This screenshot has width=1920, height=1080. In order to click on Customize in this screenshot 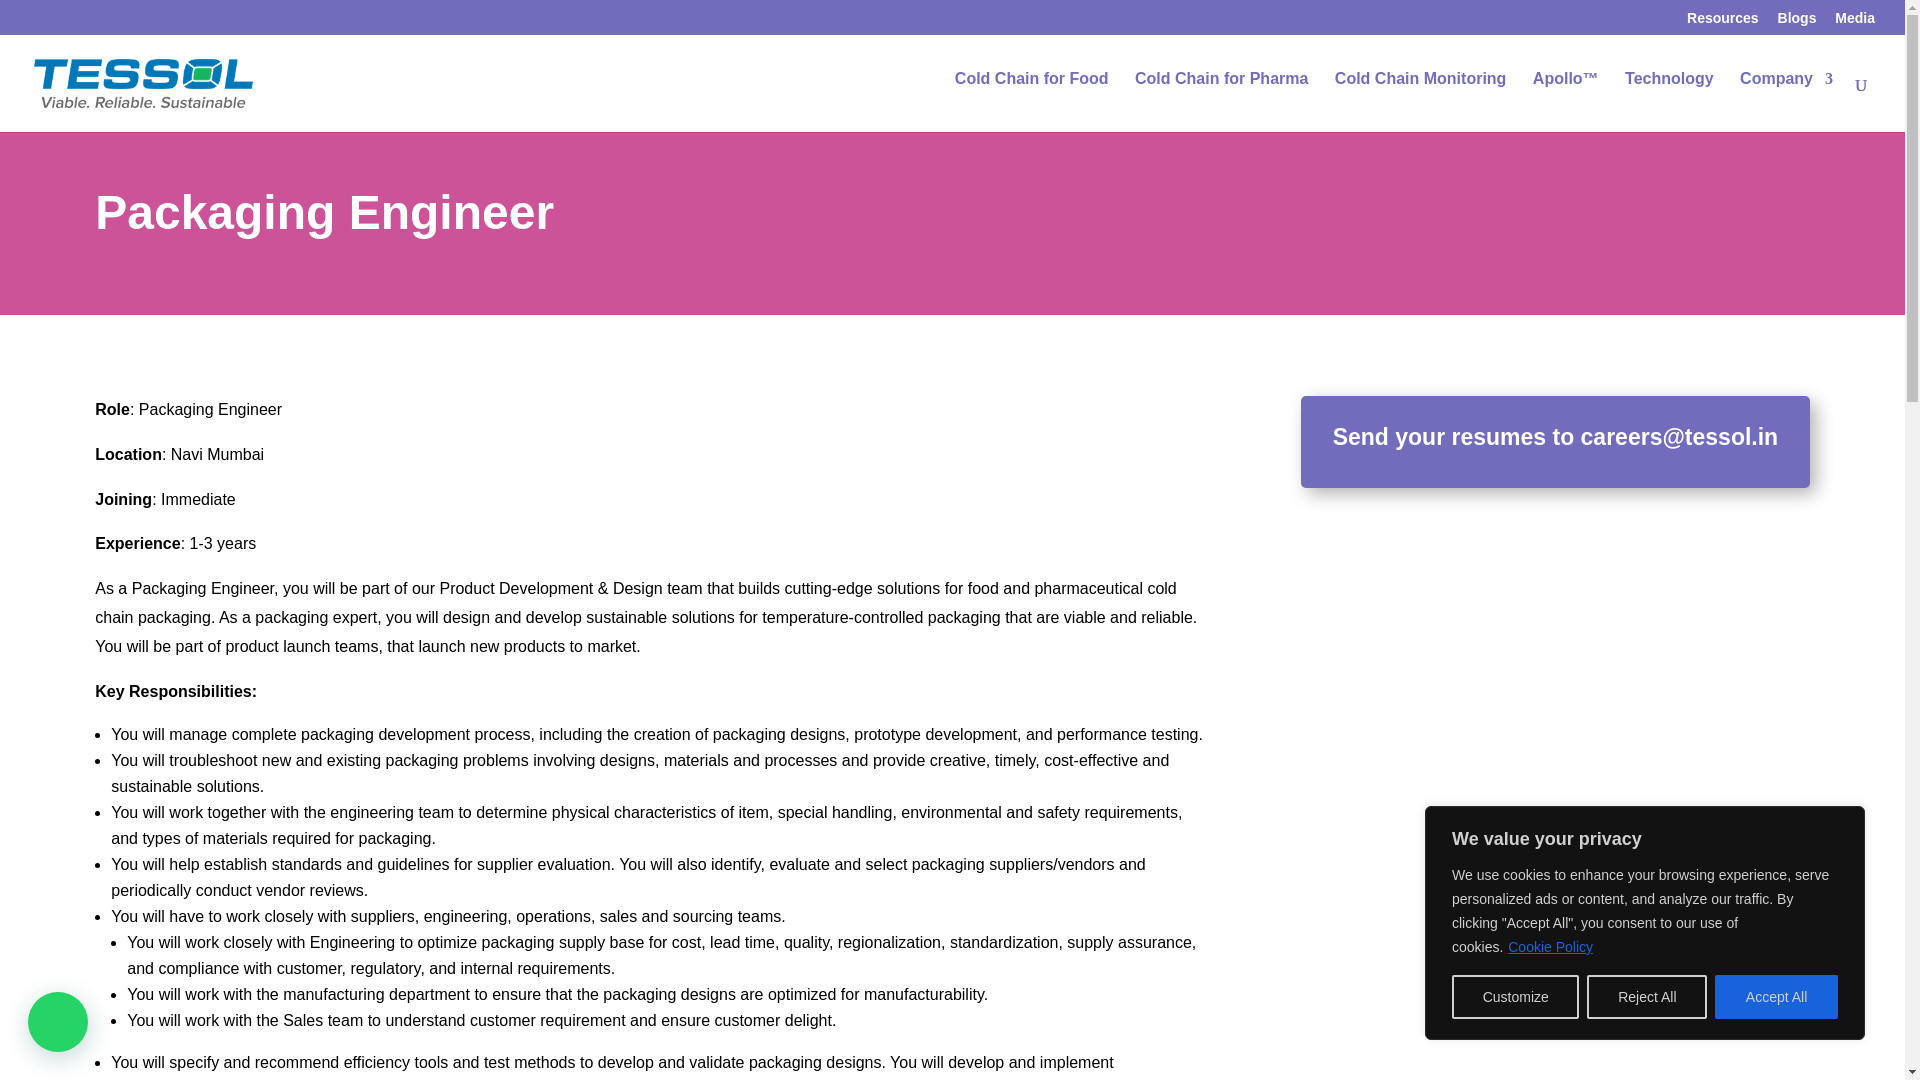, I will do `click(1514, 997)`.